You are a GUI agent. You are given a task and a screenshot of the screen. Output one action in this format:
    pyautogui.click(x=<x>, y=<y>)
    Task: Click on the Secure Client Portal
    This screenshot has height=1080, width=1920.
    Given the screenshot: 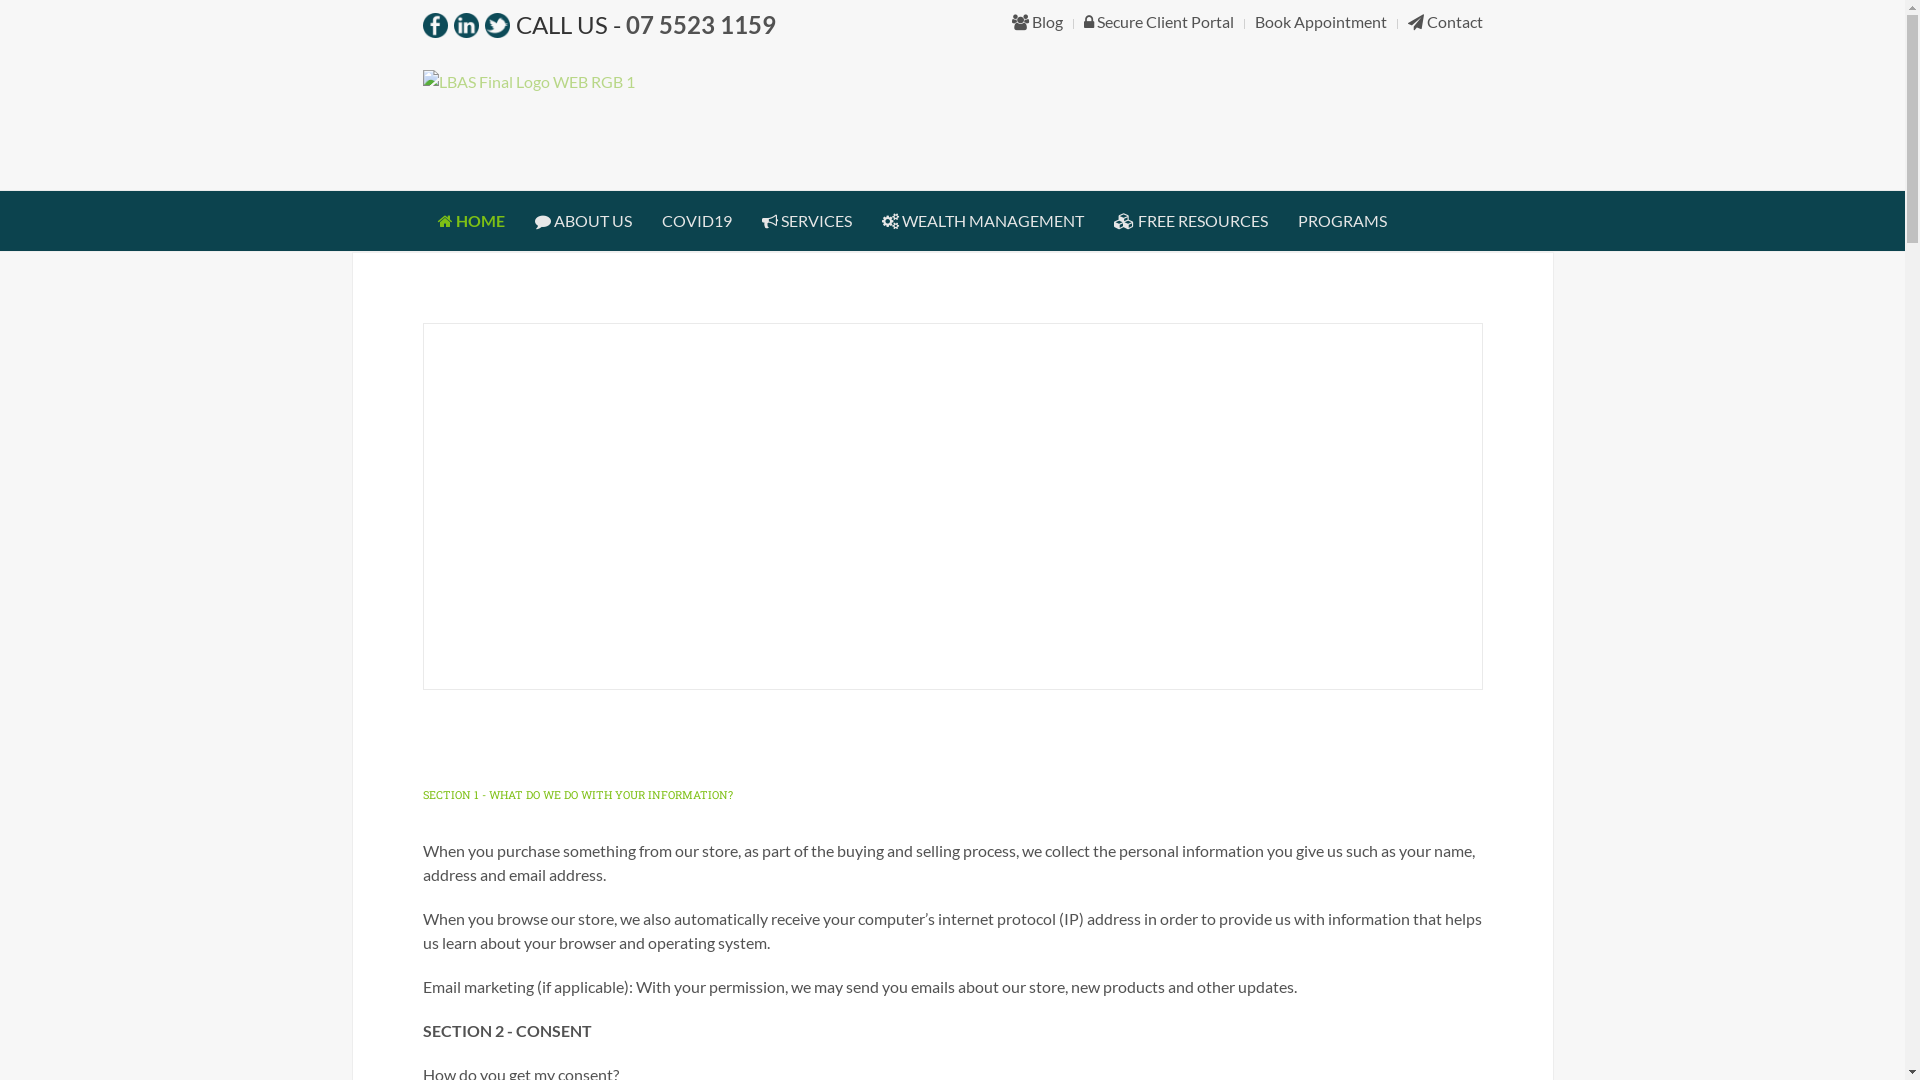 What is the action you would take?
    pyautogui.click(x=1159, y=22)
    